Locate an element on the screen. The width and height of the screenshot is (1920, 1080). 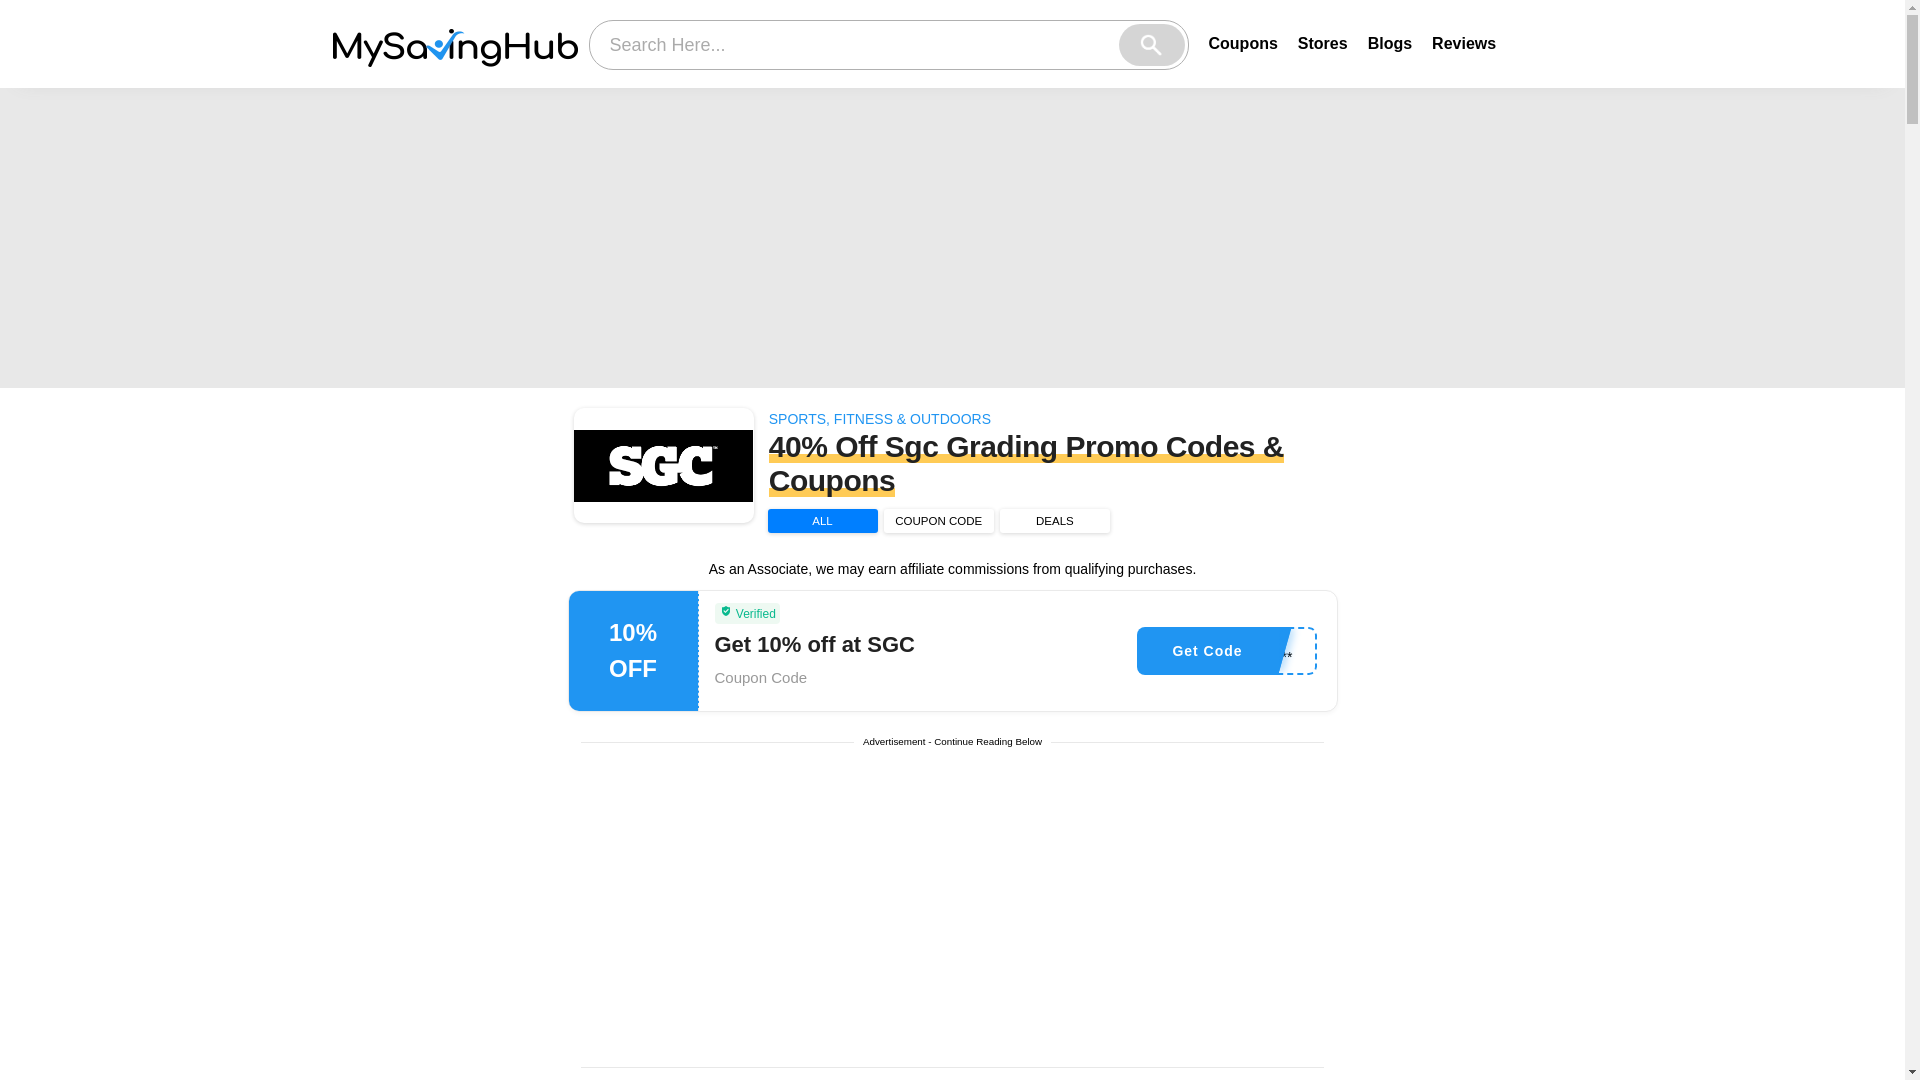
Stores is located at coordinates (1322, 42).